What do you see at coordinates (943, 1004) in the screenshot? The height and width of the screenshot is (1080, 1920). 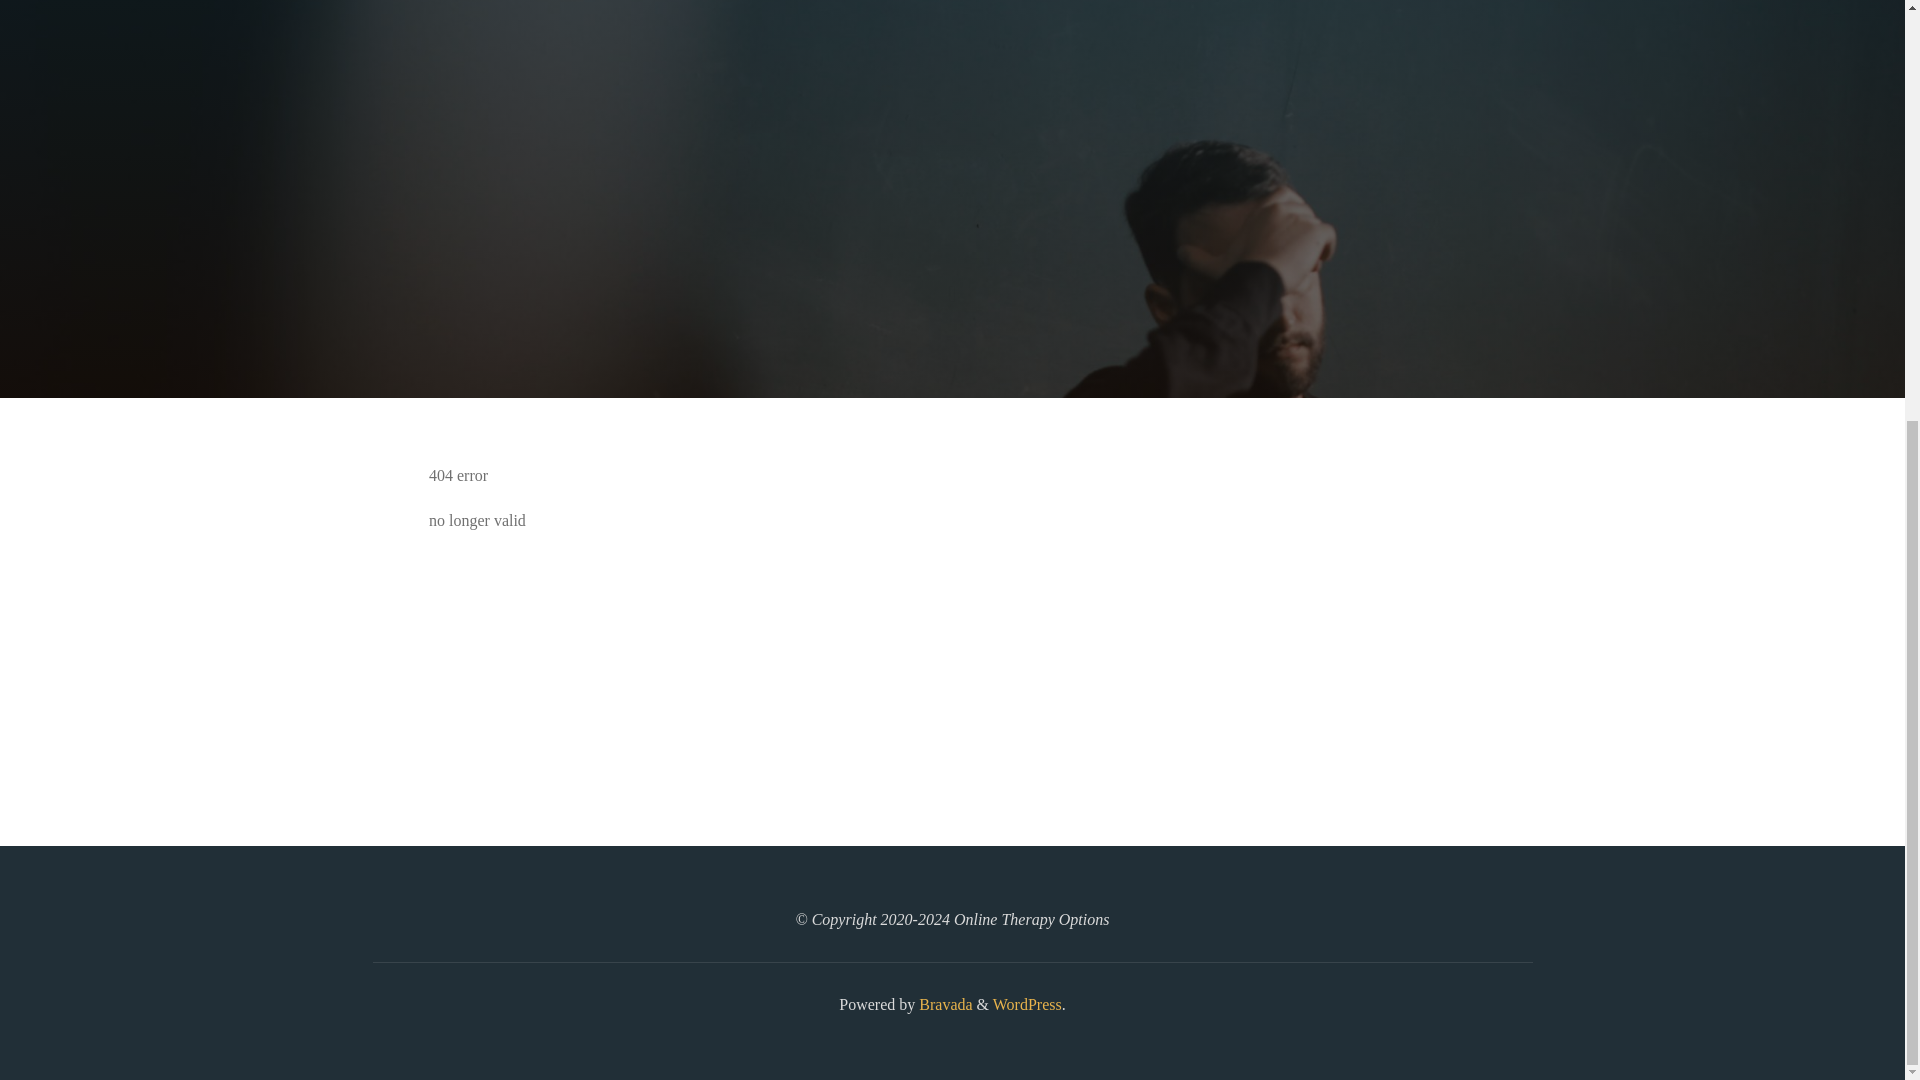 I see `Bravada` at bounding box center [943, 1004].